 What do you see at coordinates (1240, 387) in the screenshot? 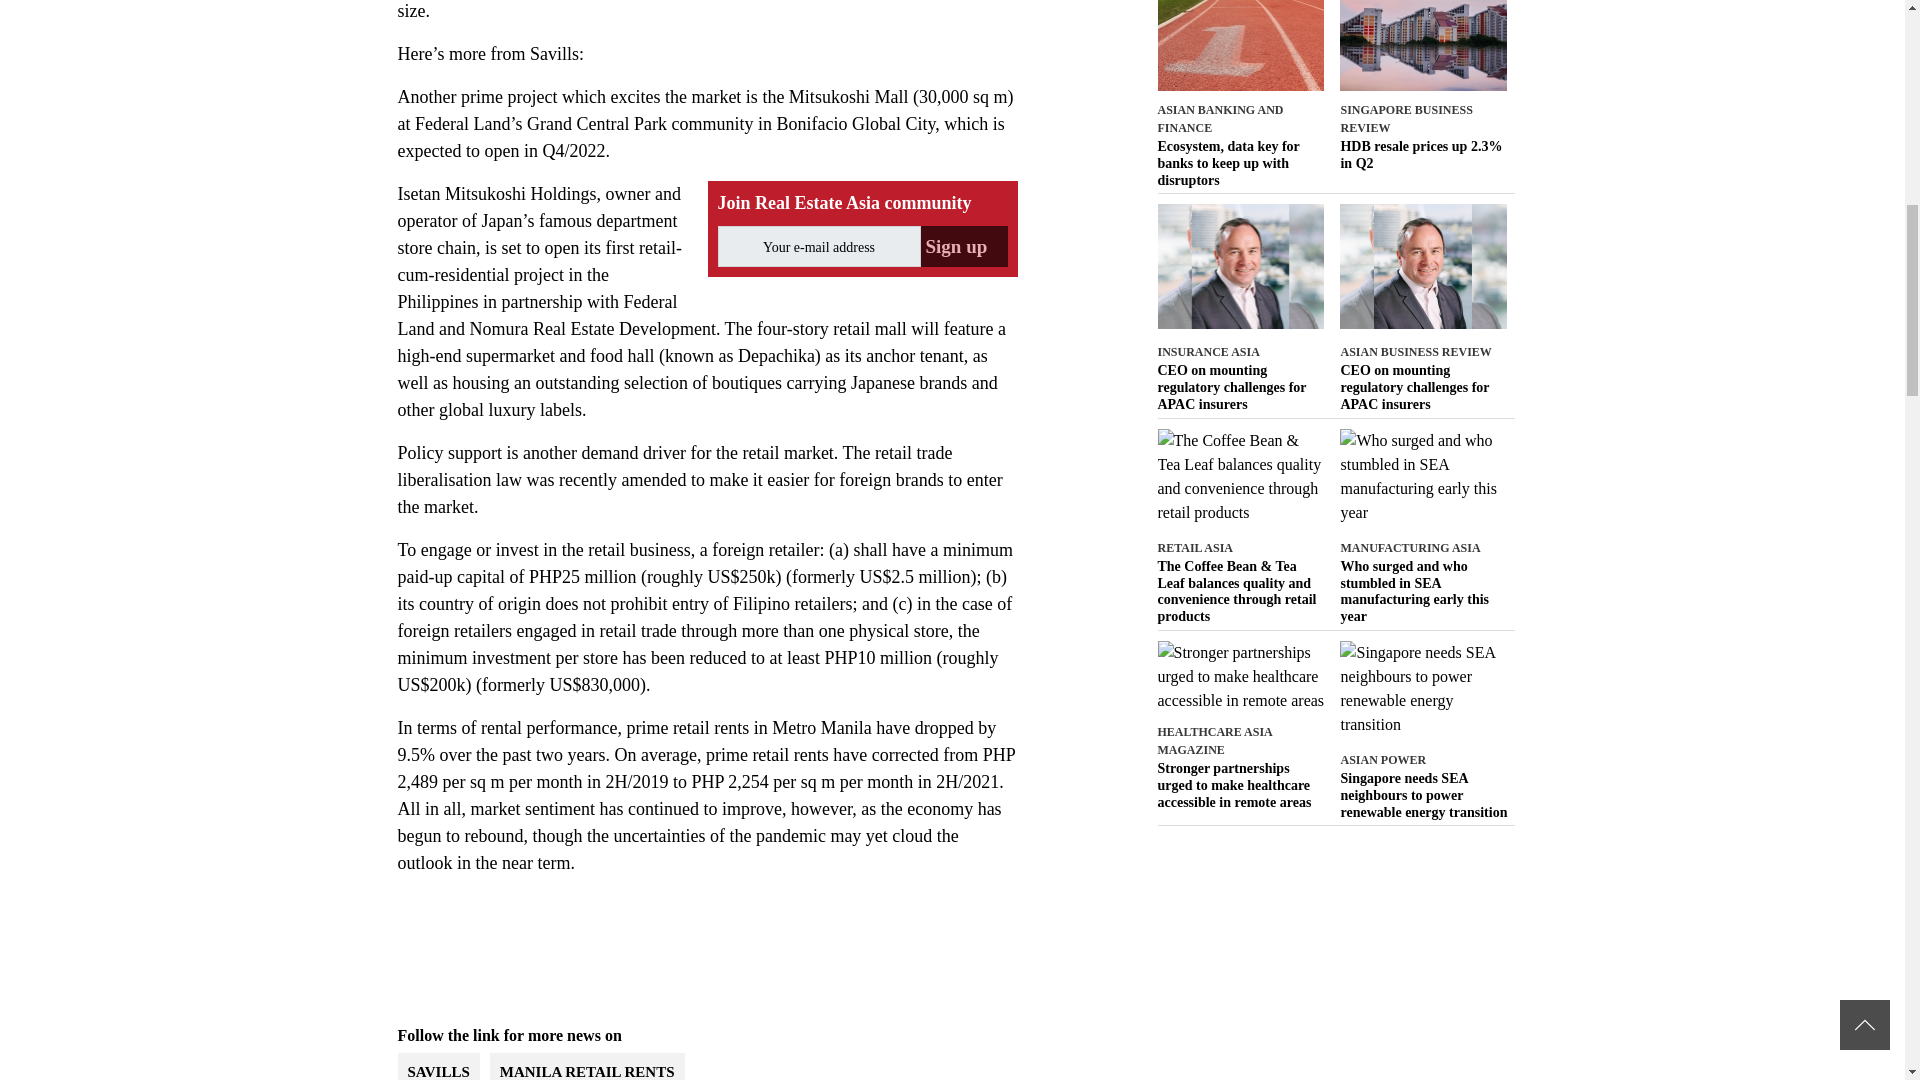
I see `CEO on mounting regulatory challenges for APAC insurers` at bounding box center [1240, 387].